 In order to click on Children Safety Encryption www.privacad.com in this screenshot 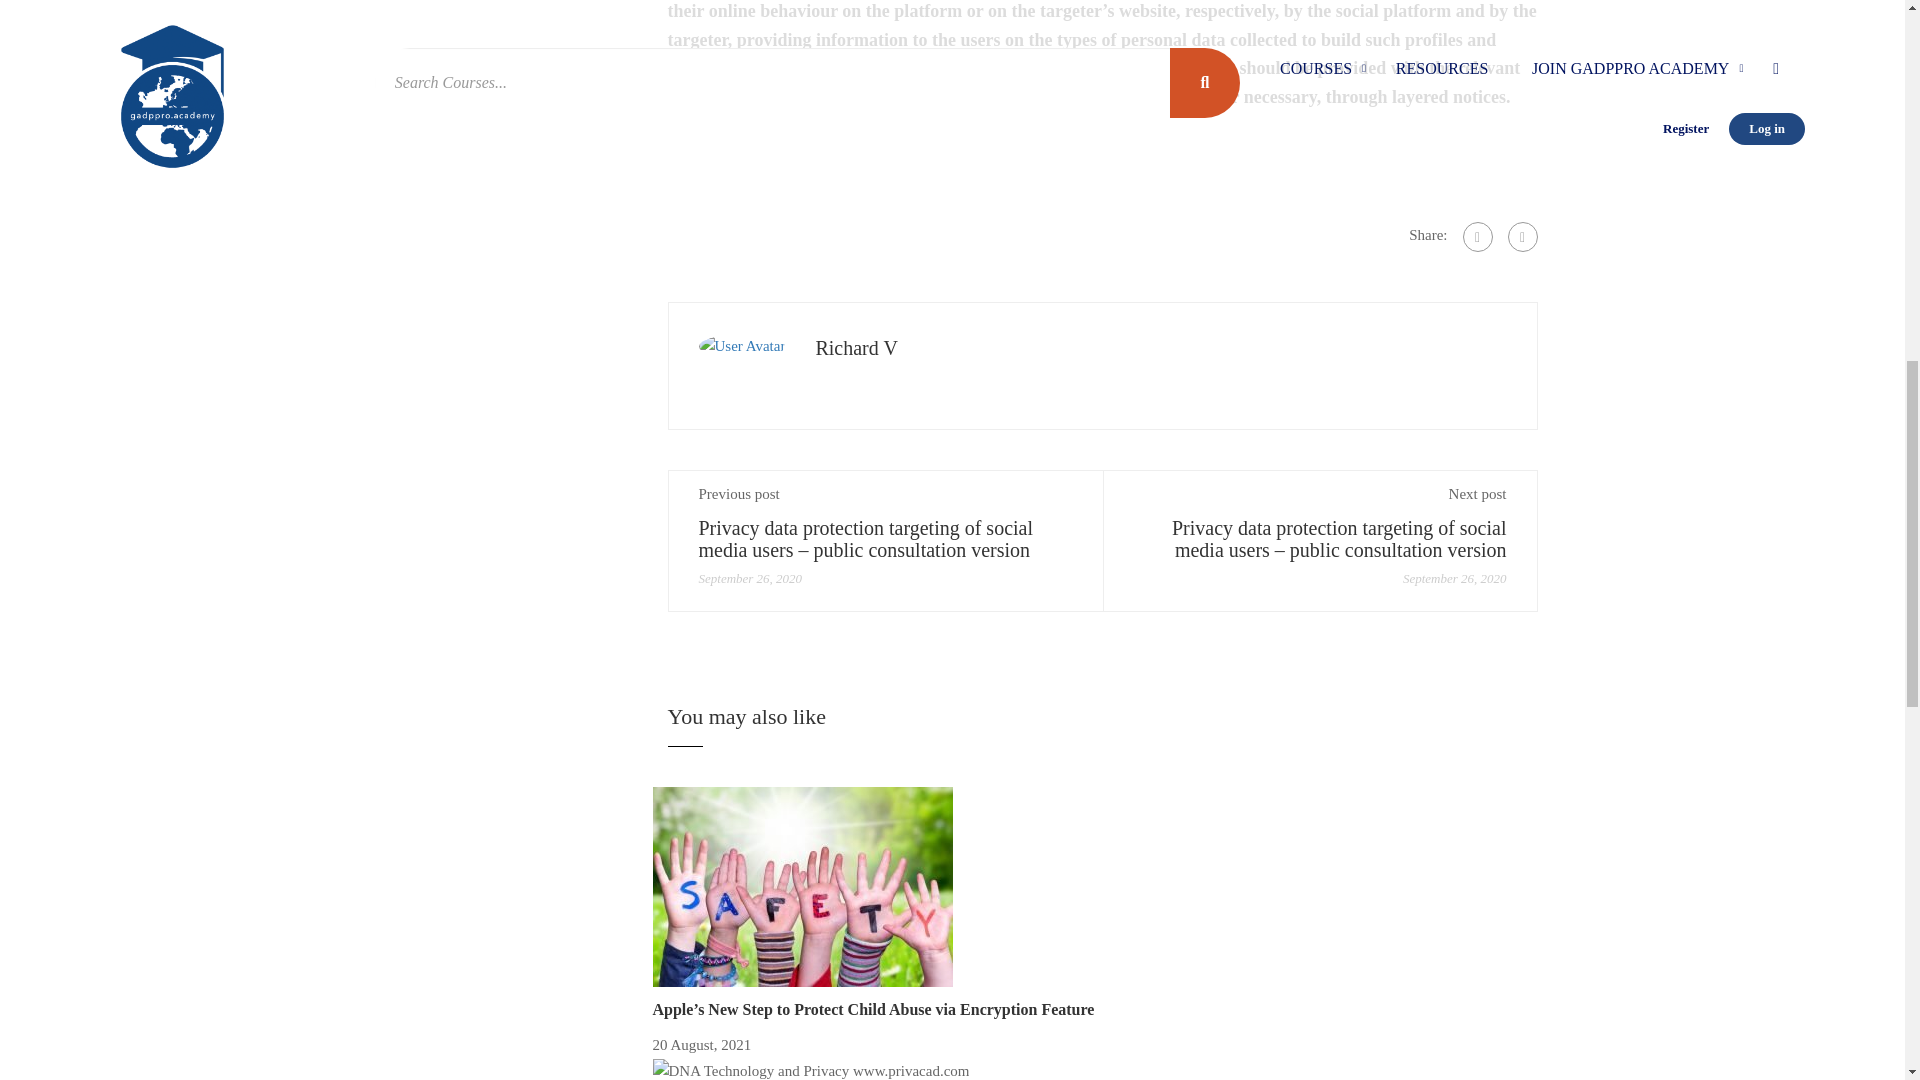, I will do `click(802, 887)`.